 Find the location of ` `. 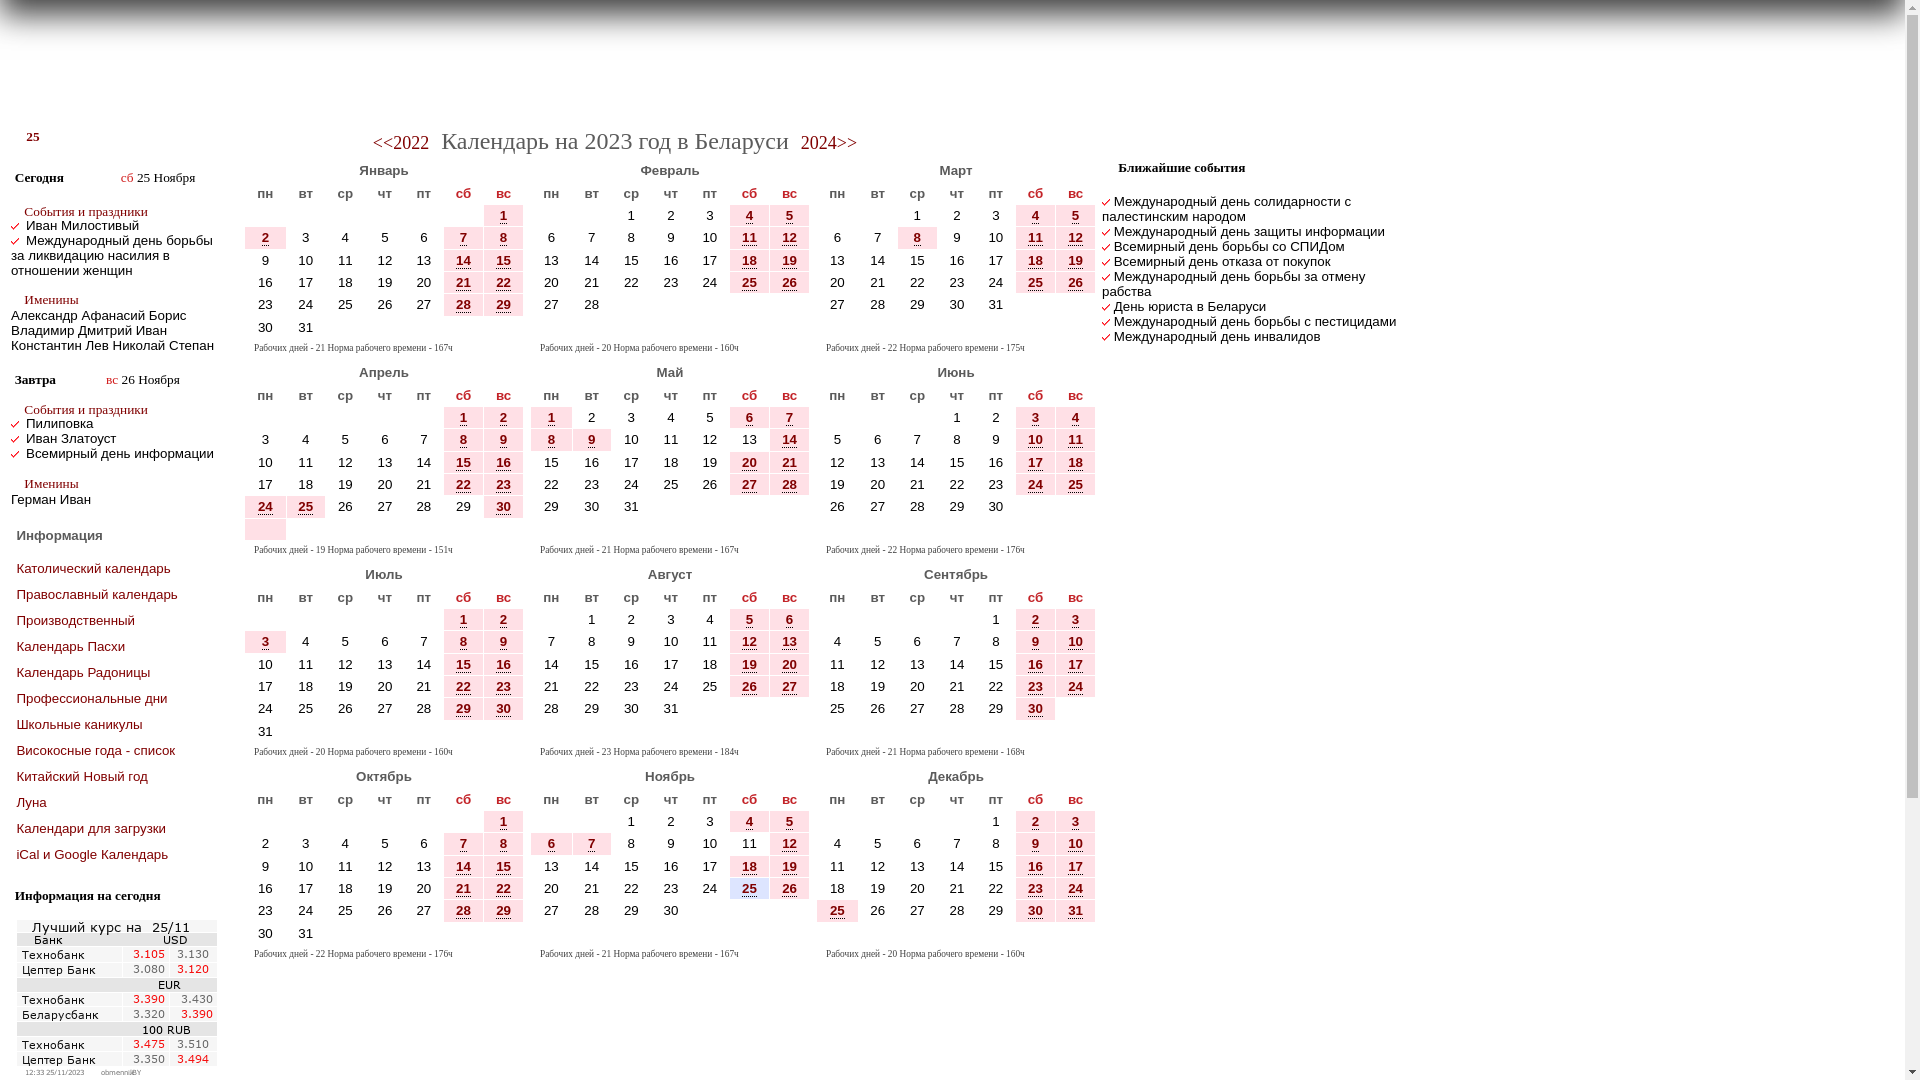

  is located at coordinates (710, 732).